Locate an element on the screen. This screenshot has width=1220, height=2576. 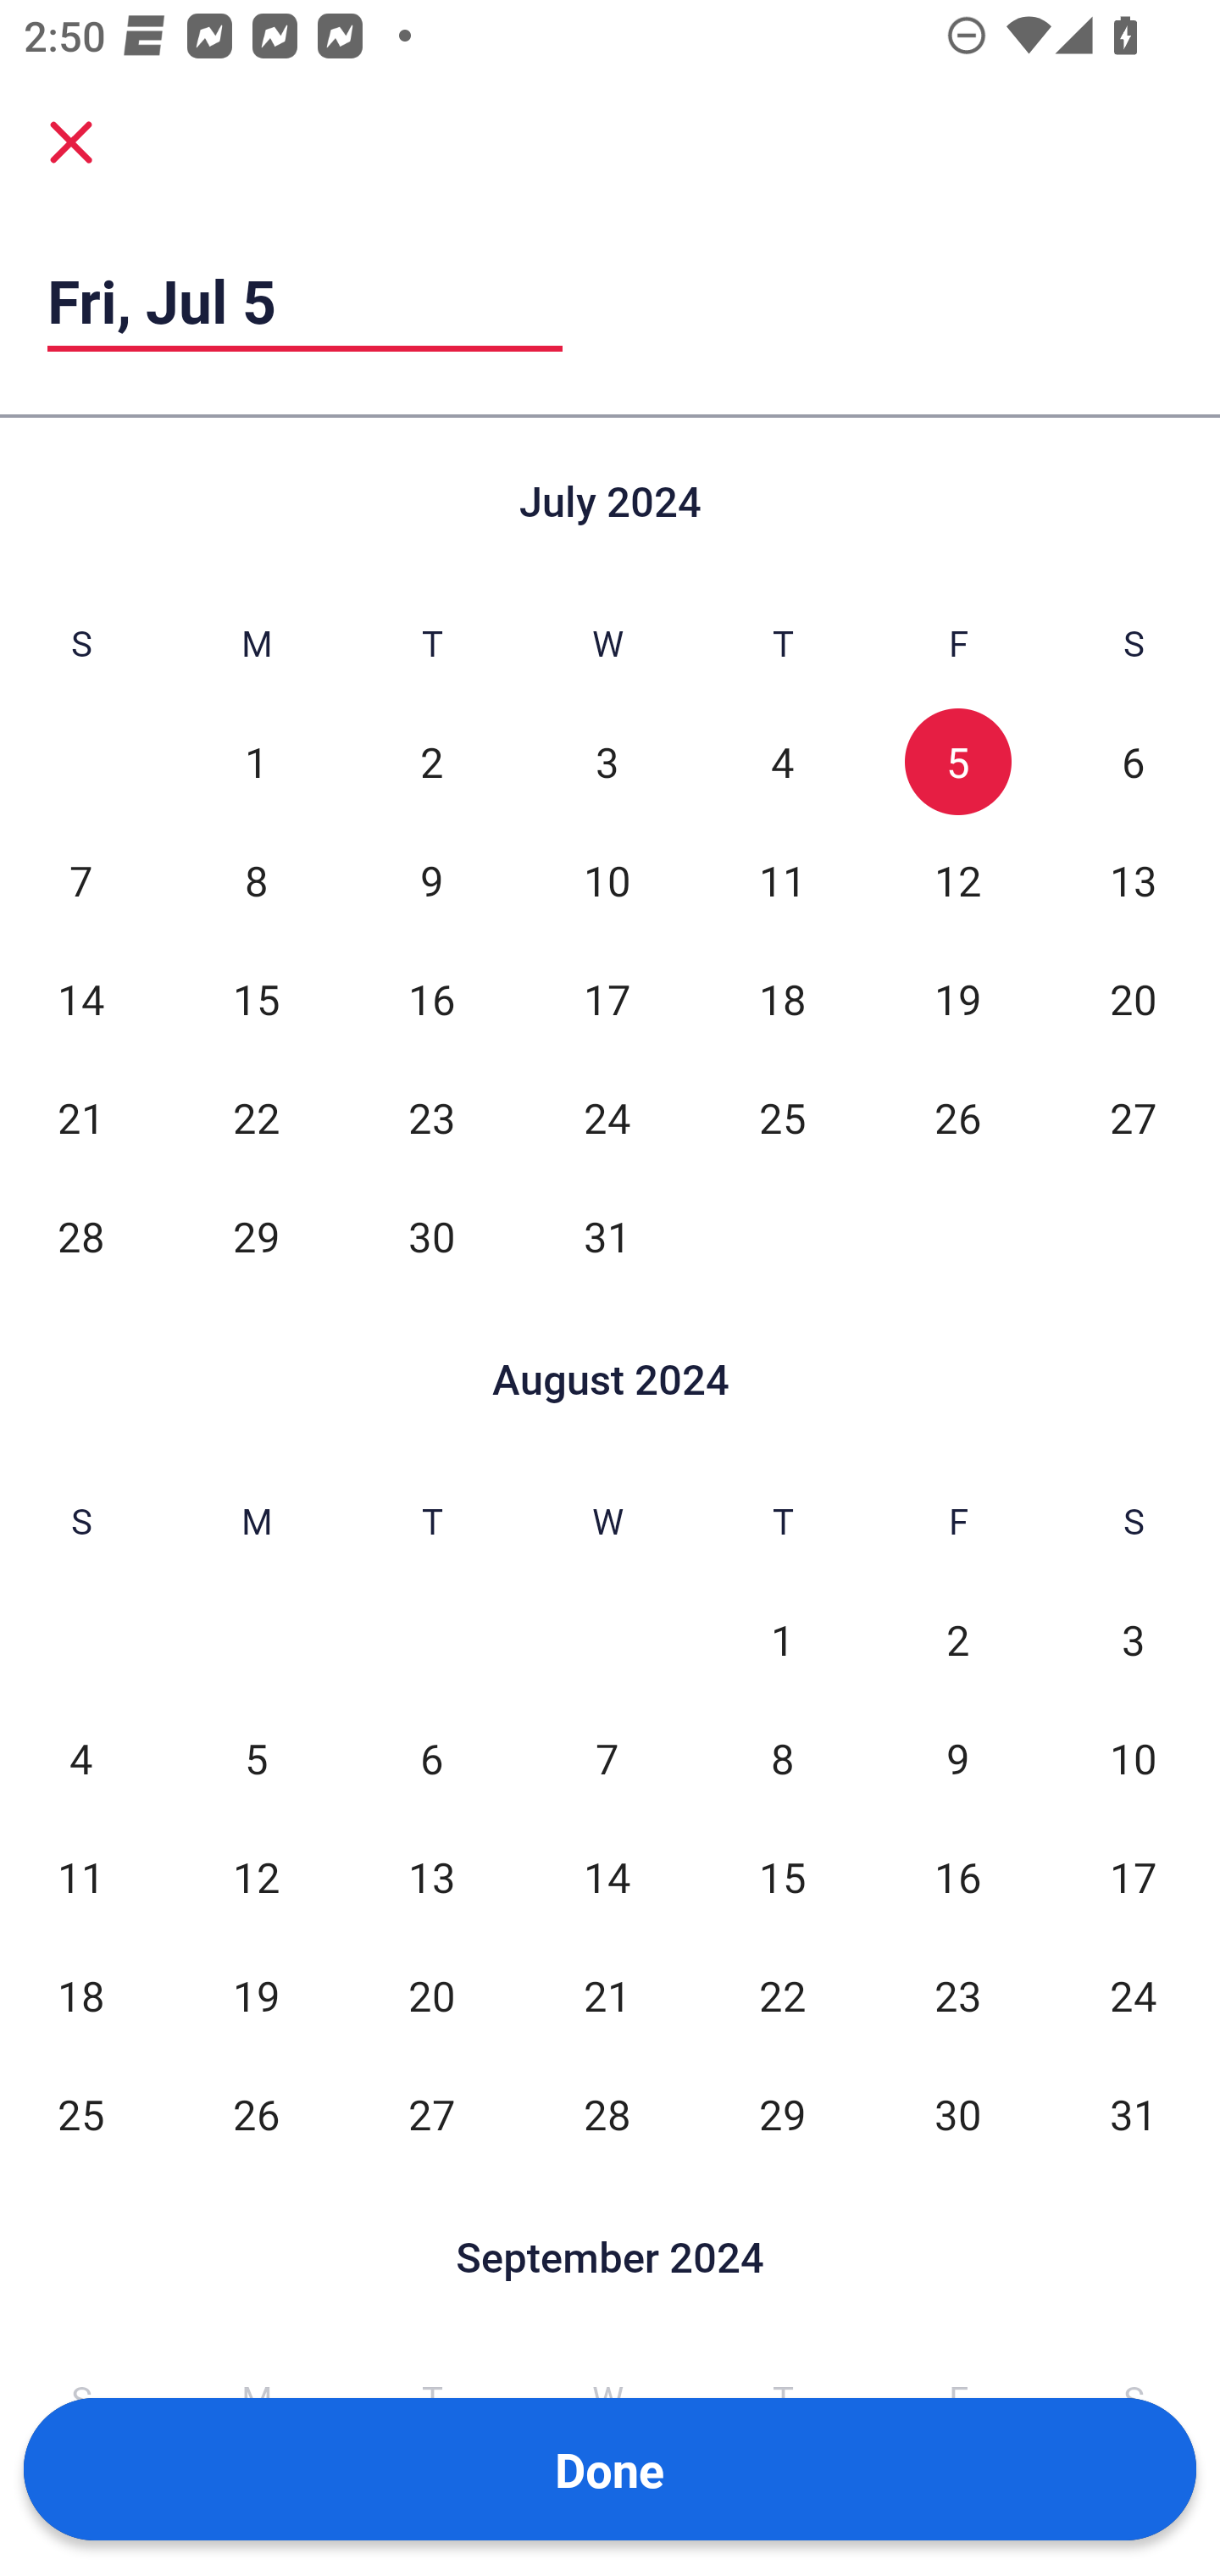
18 Sun, Aug 18, Not Selected is located at coordinates (80, 1996).